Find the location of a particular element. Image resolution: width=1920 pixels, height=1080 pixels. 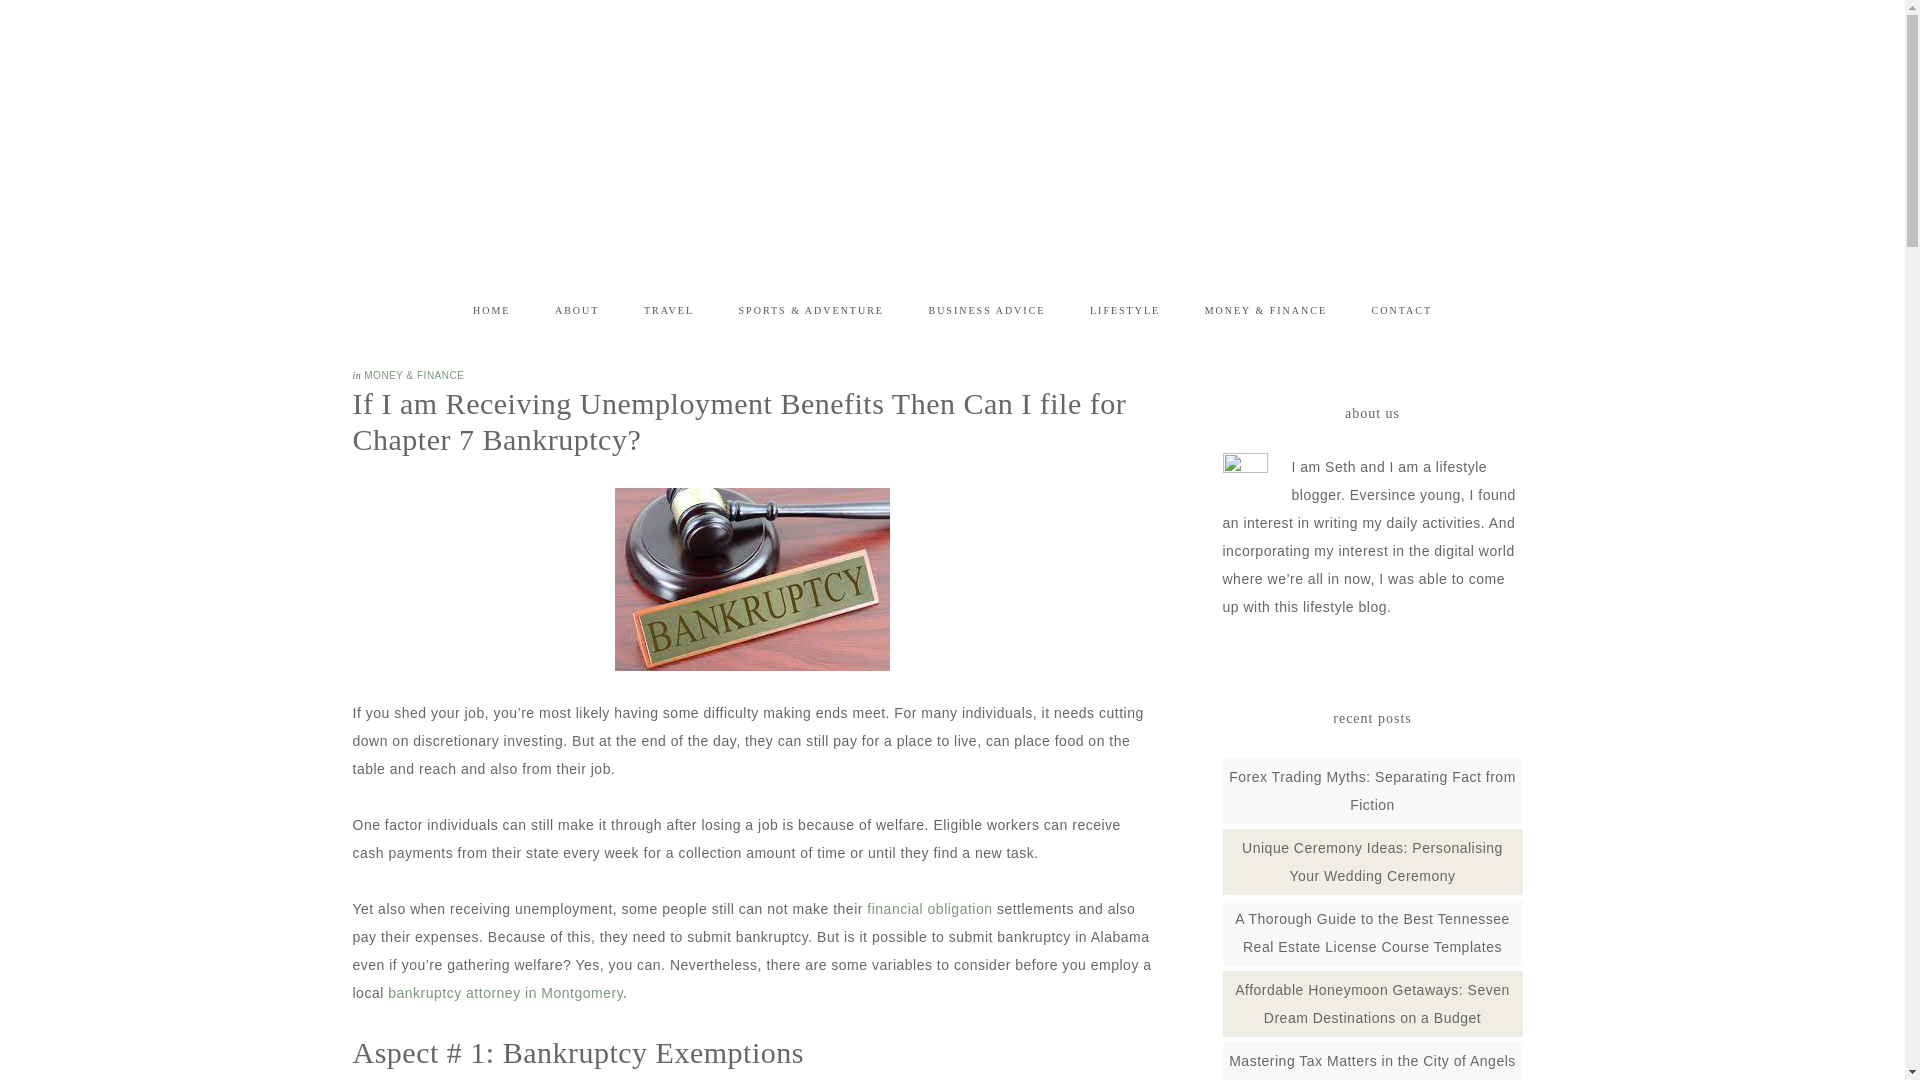

A VIEW FROM THE CAVE is located at coordinates (552, 134).